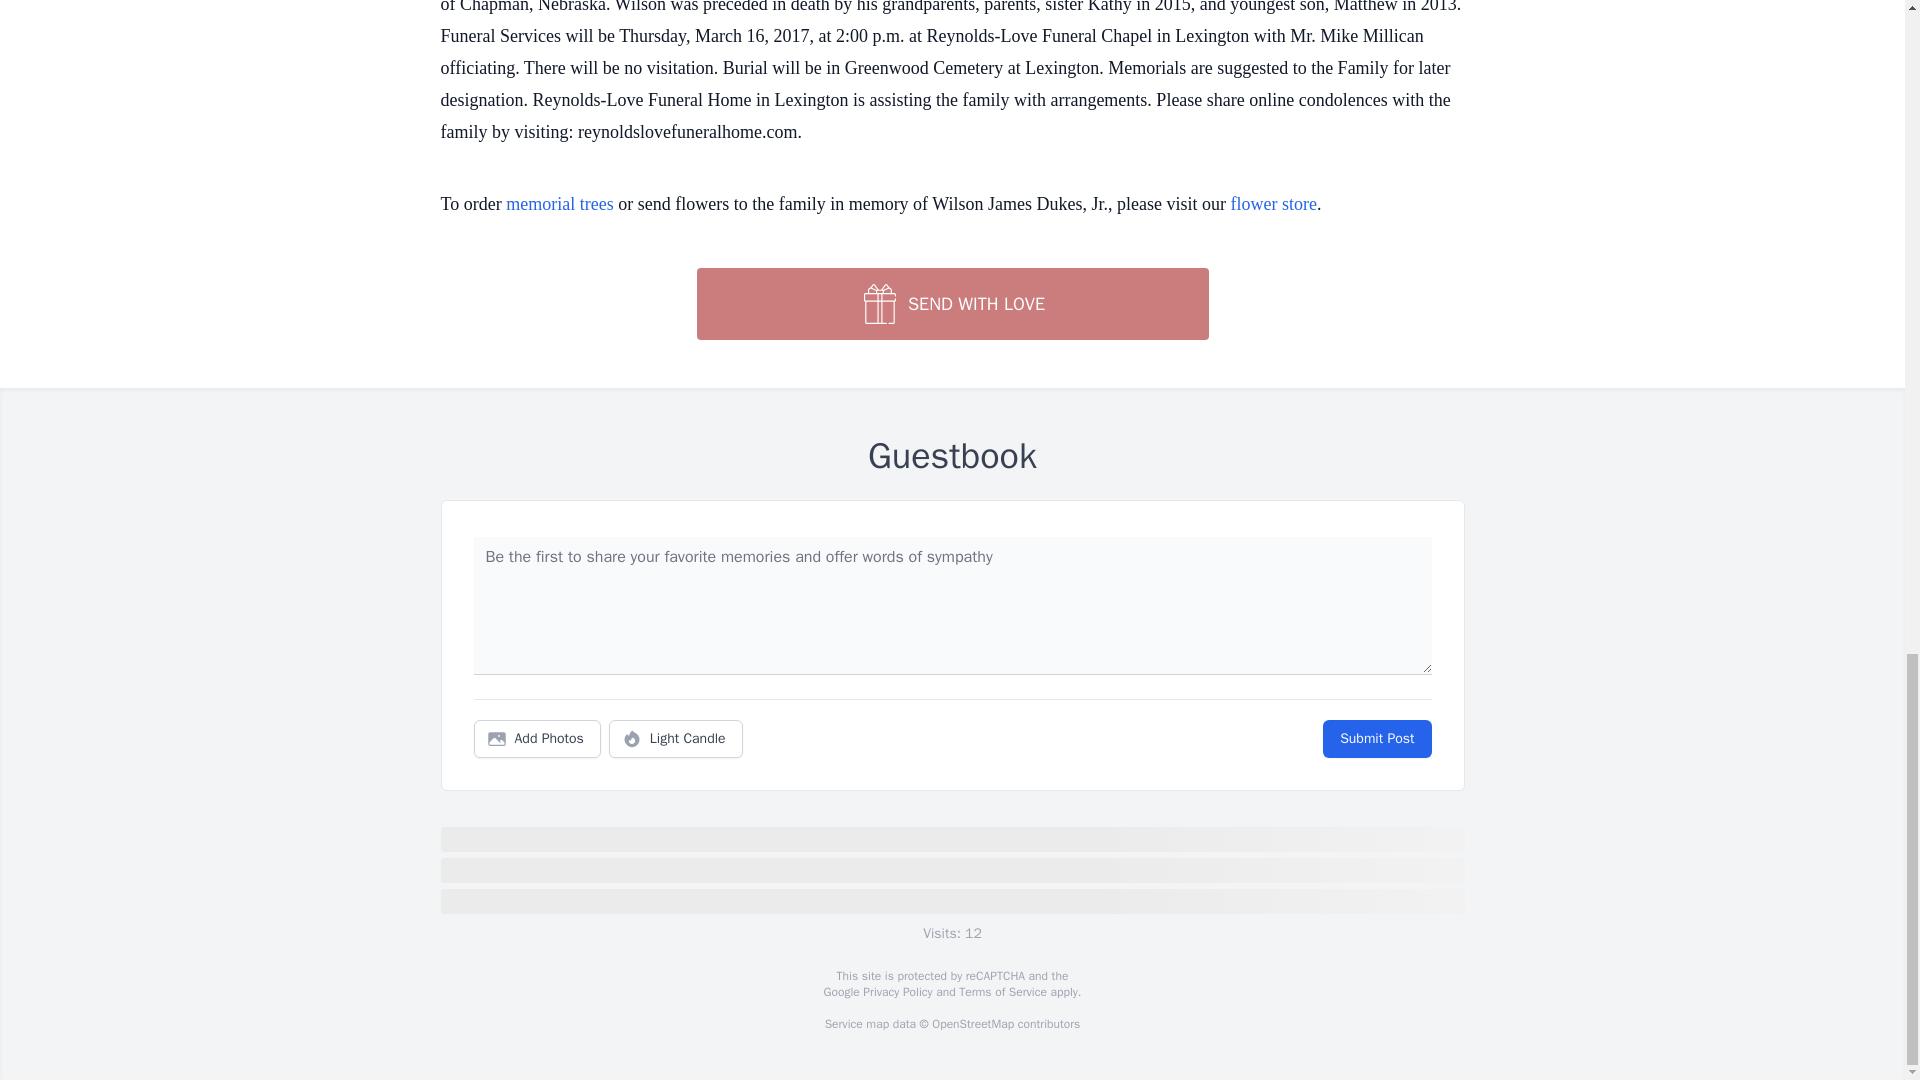 This screenshot has width=1920, height=1080. What do you see at coordinates (559, 204) in the screenshot?
I see `memorial trees` at bounding box center [559, 204].